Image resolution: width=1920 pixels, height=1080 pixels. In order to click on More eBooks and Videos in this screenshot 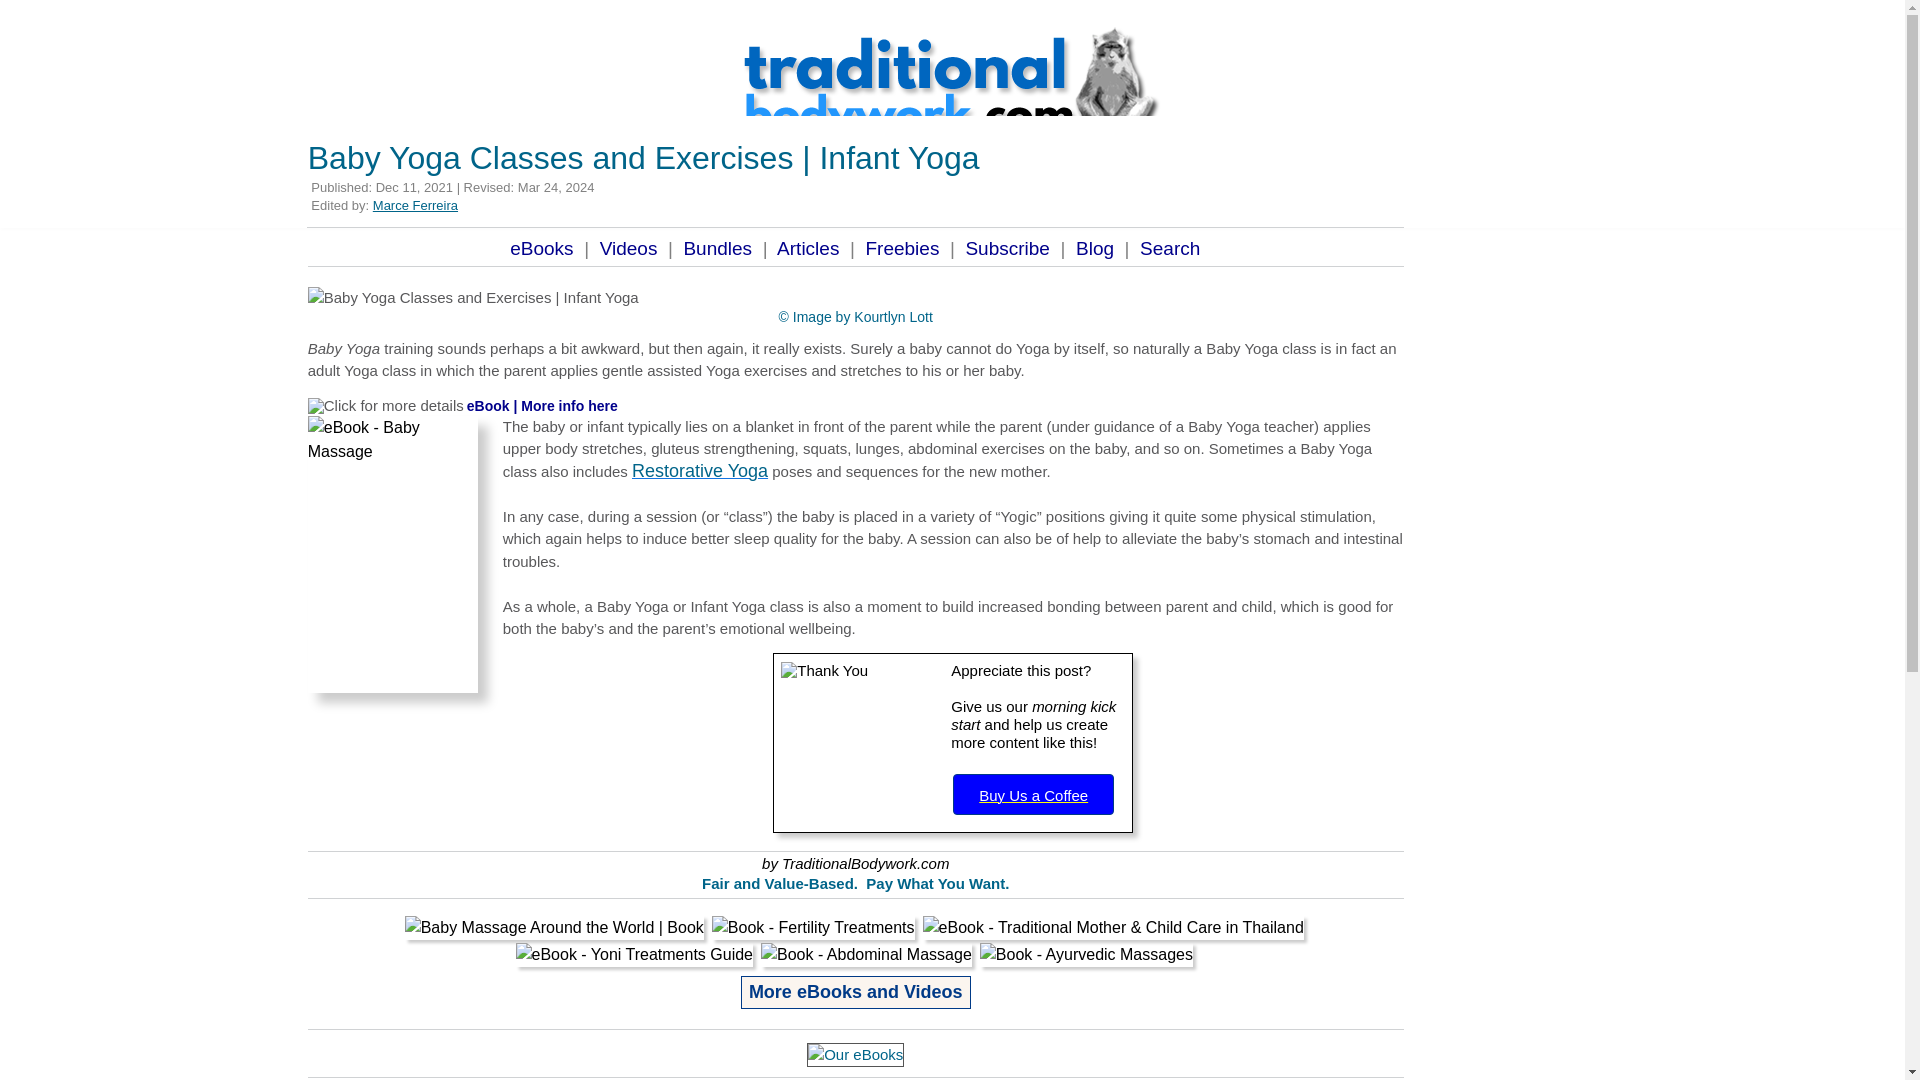, I will do `click(856, 991)`.